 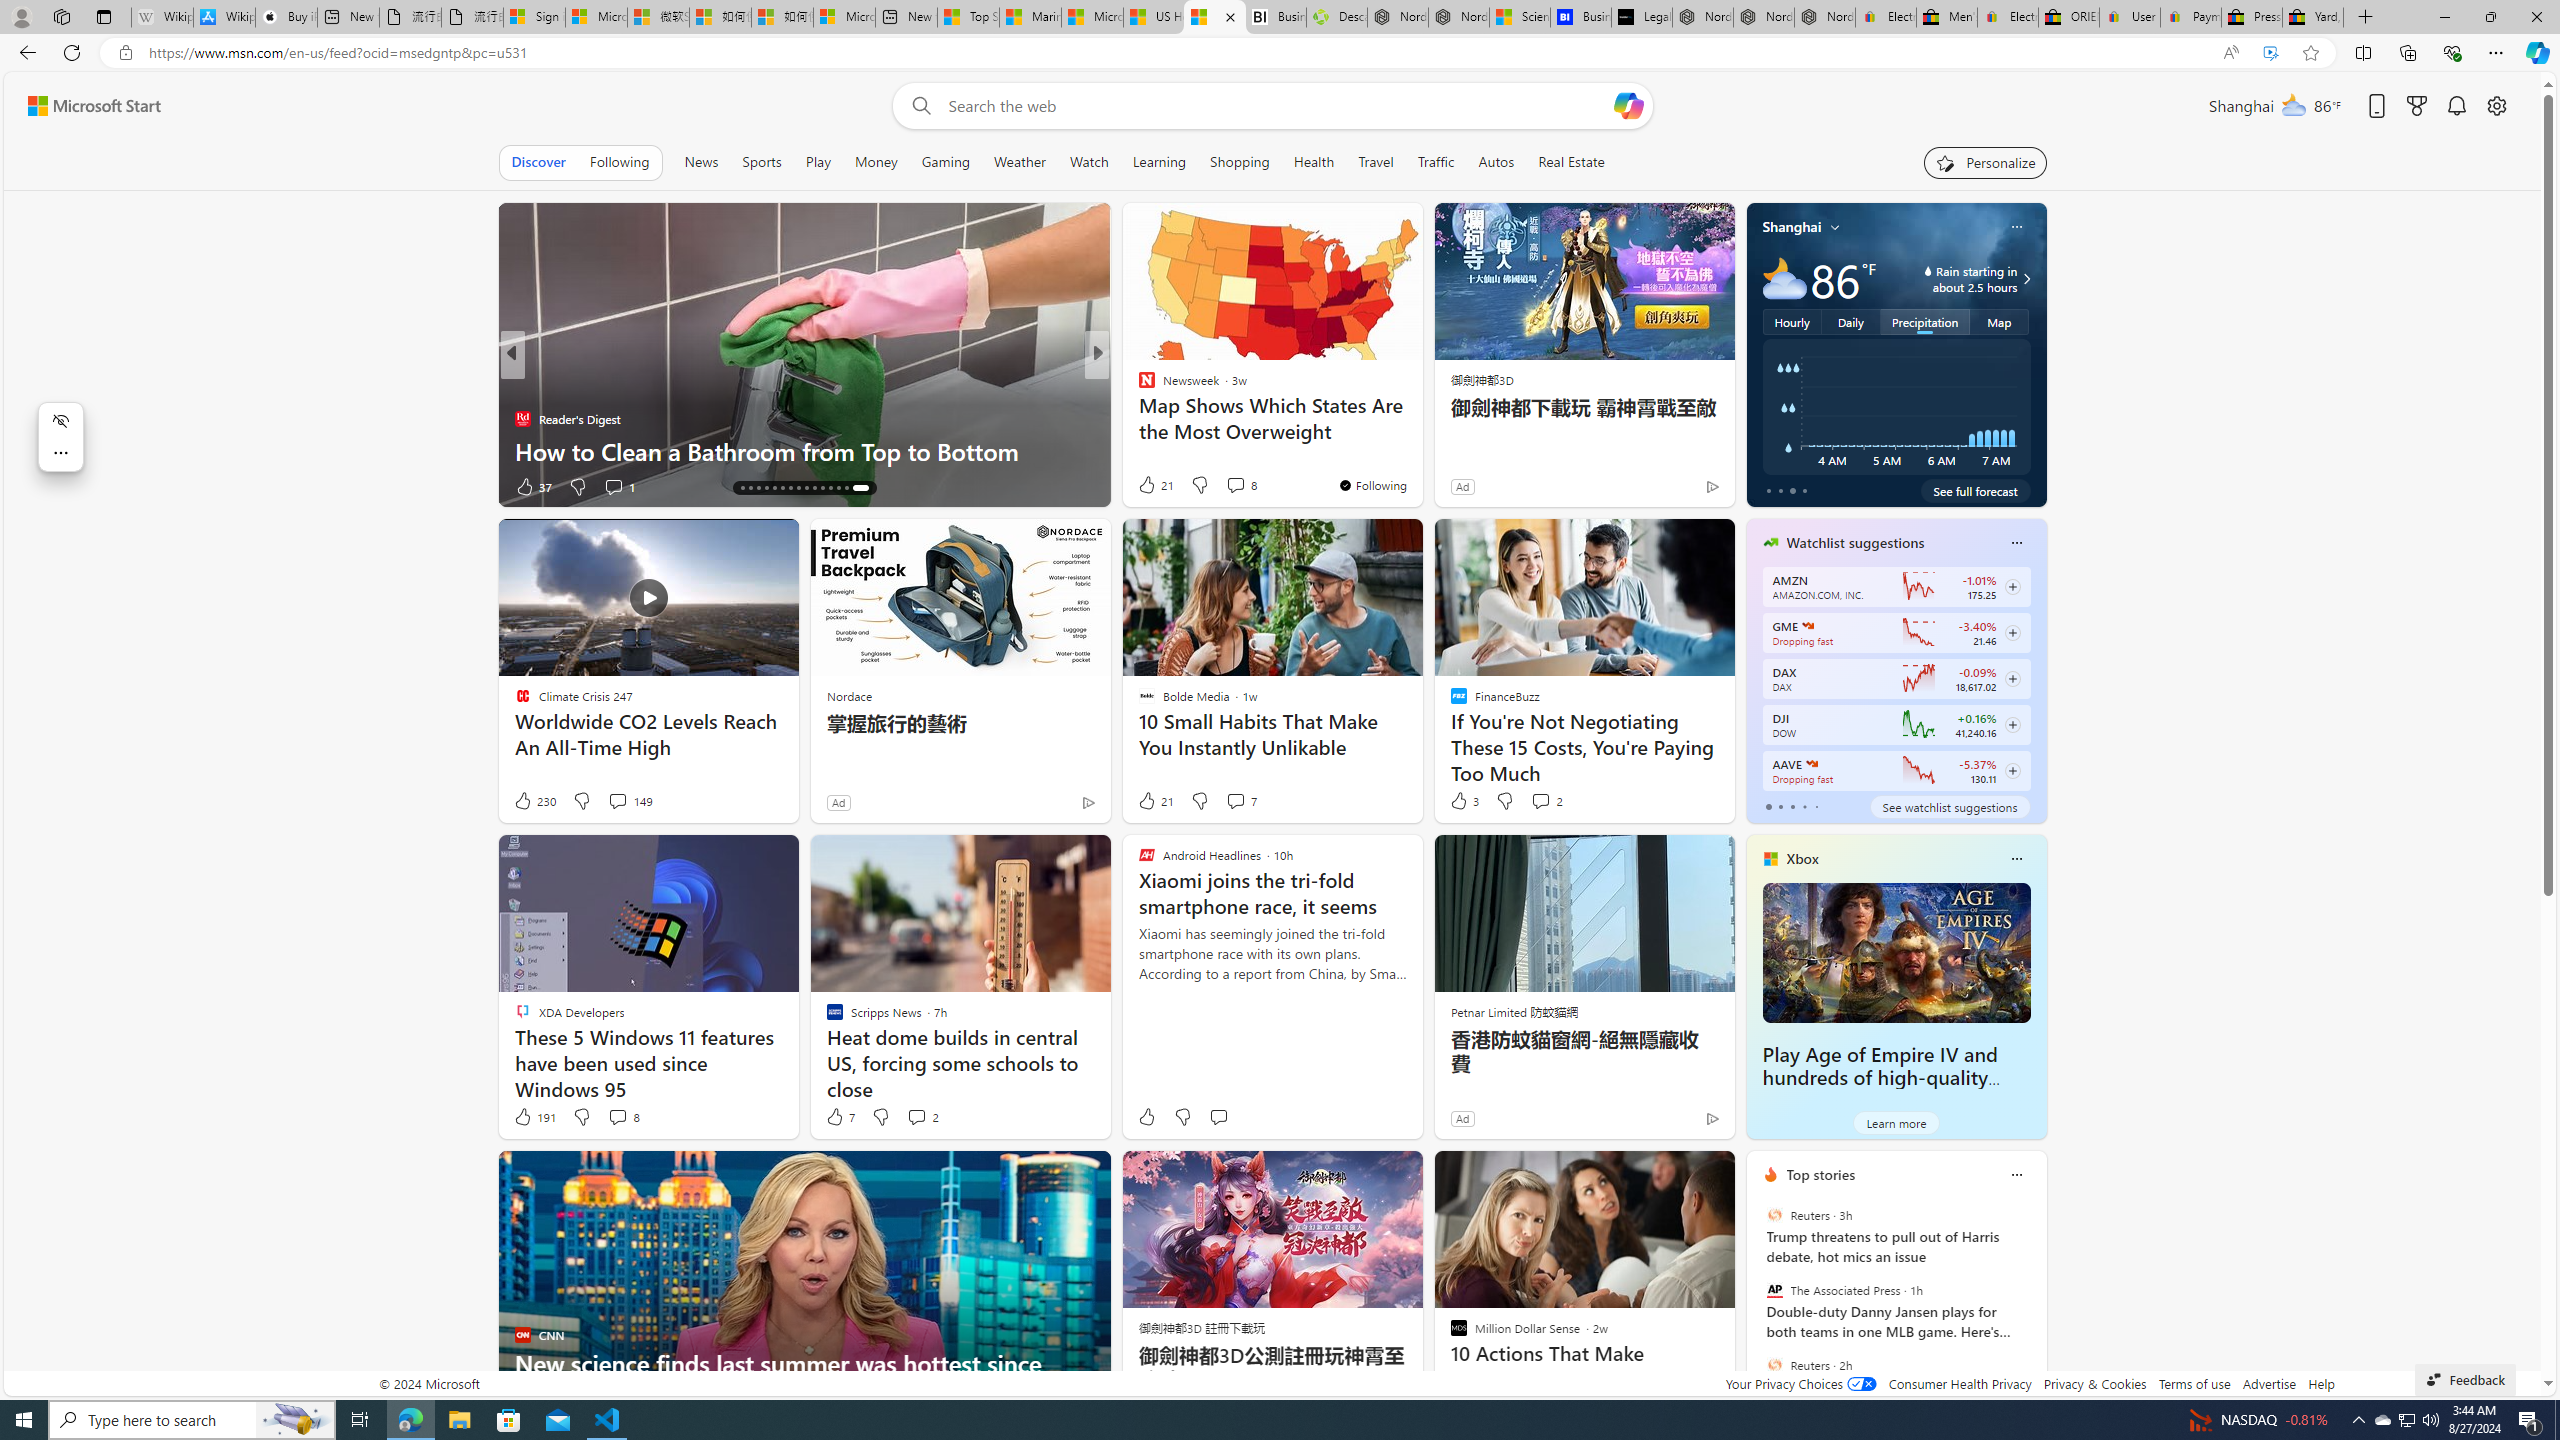 What do you see at coordinates (1137, 386) in the screenshot?
I see `The Weather Channel` at bounding box center [1137, 386].